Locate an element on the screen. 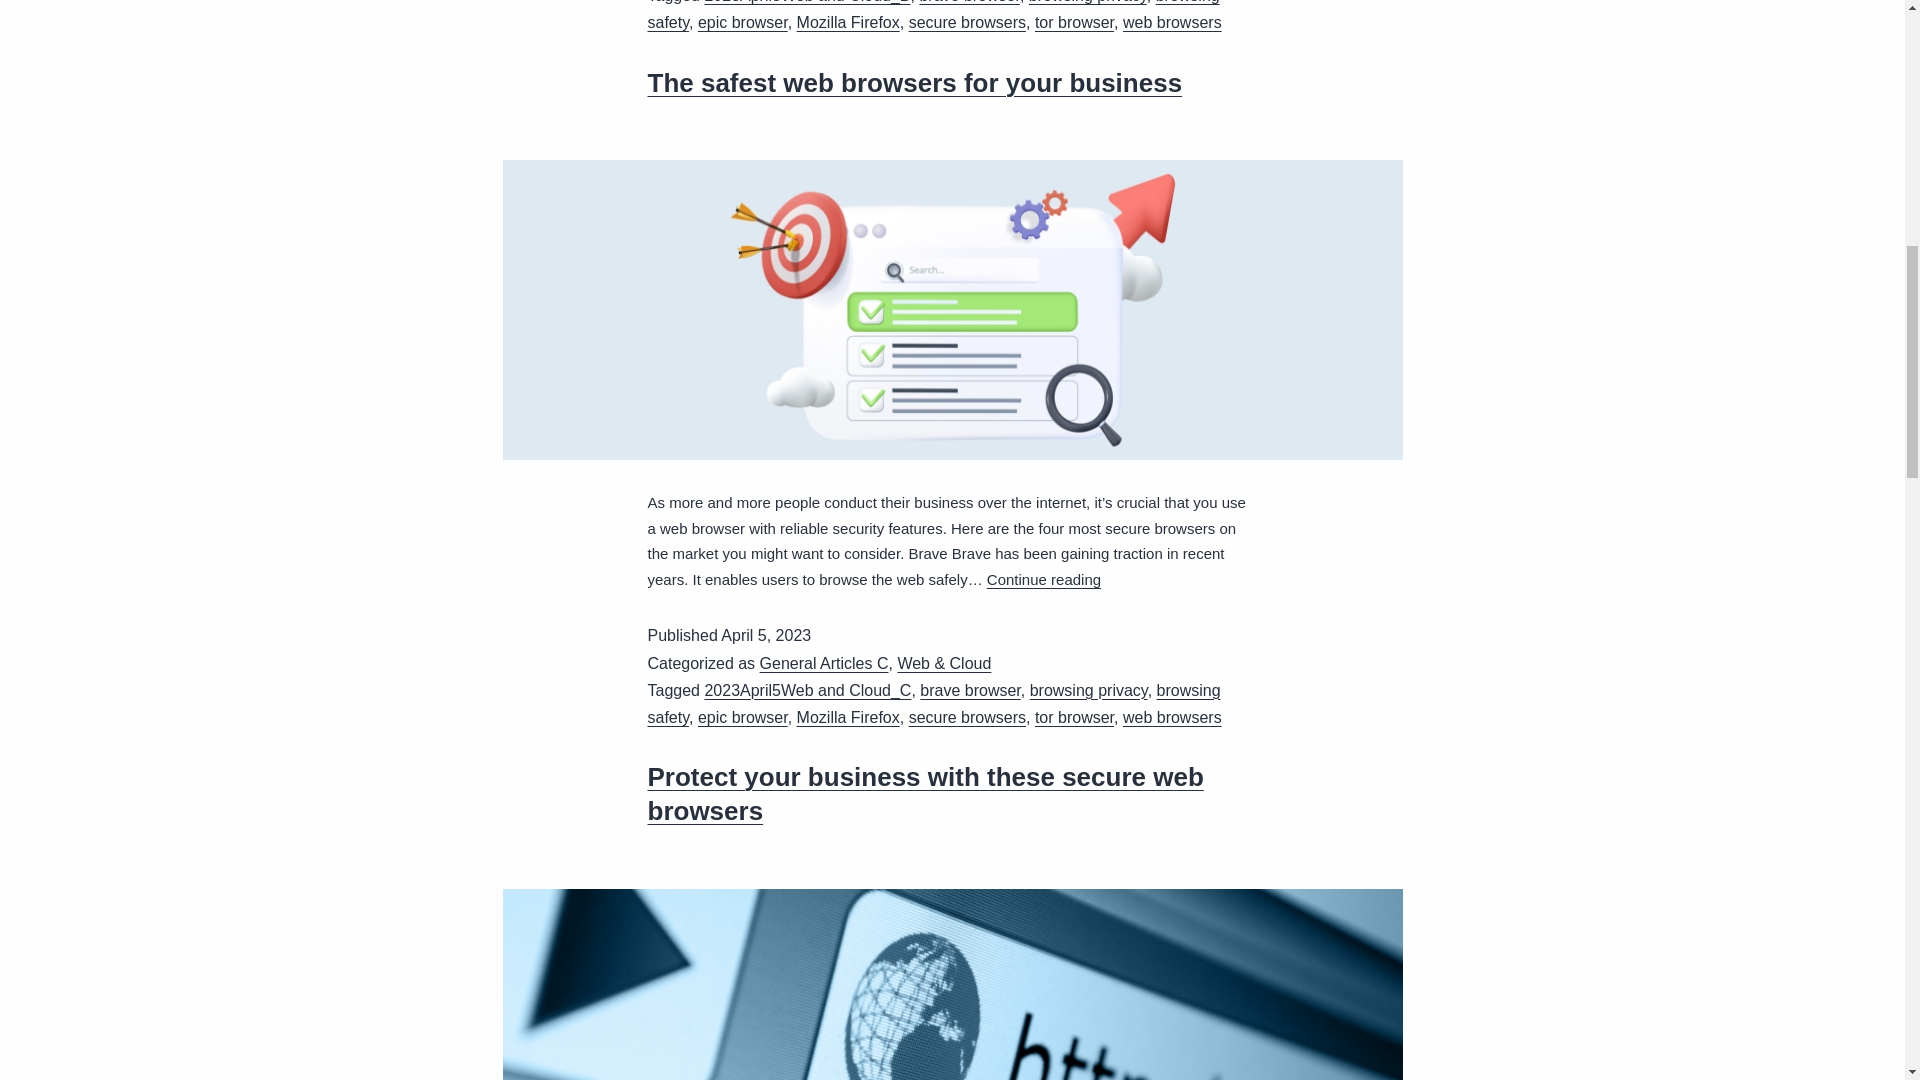  Mozilla Firefox is located at coordinates (848, 22).